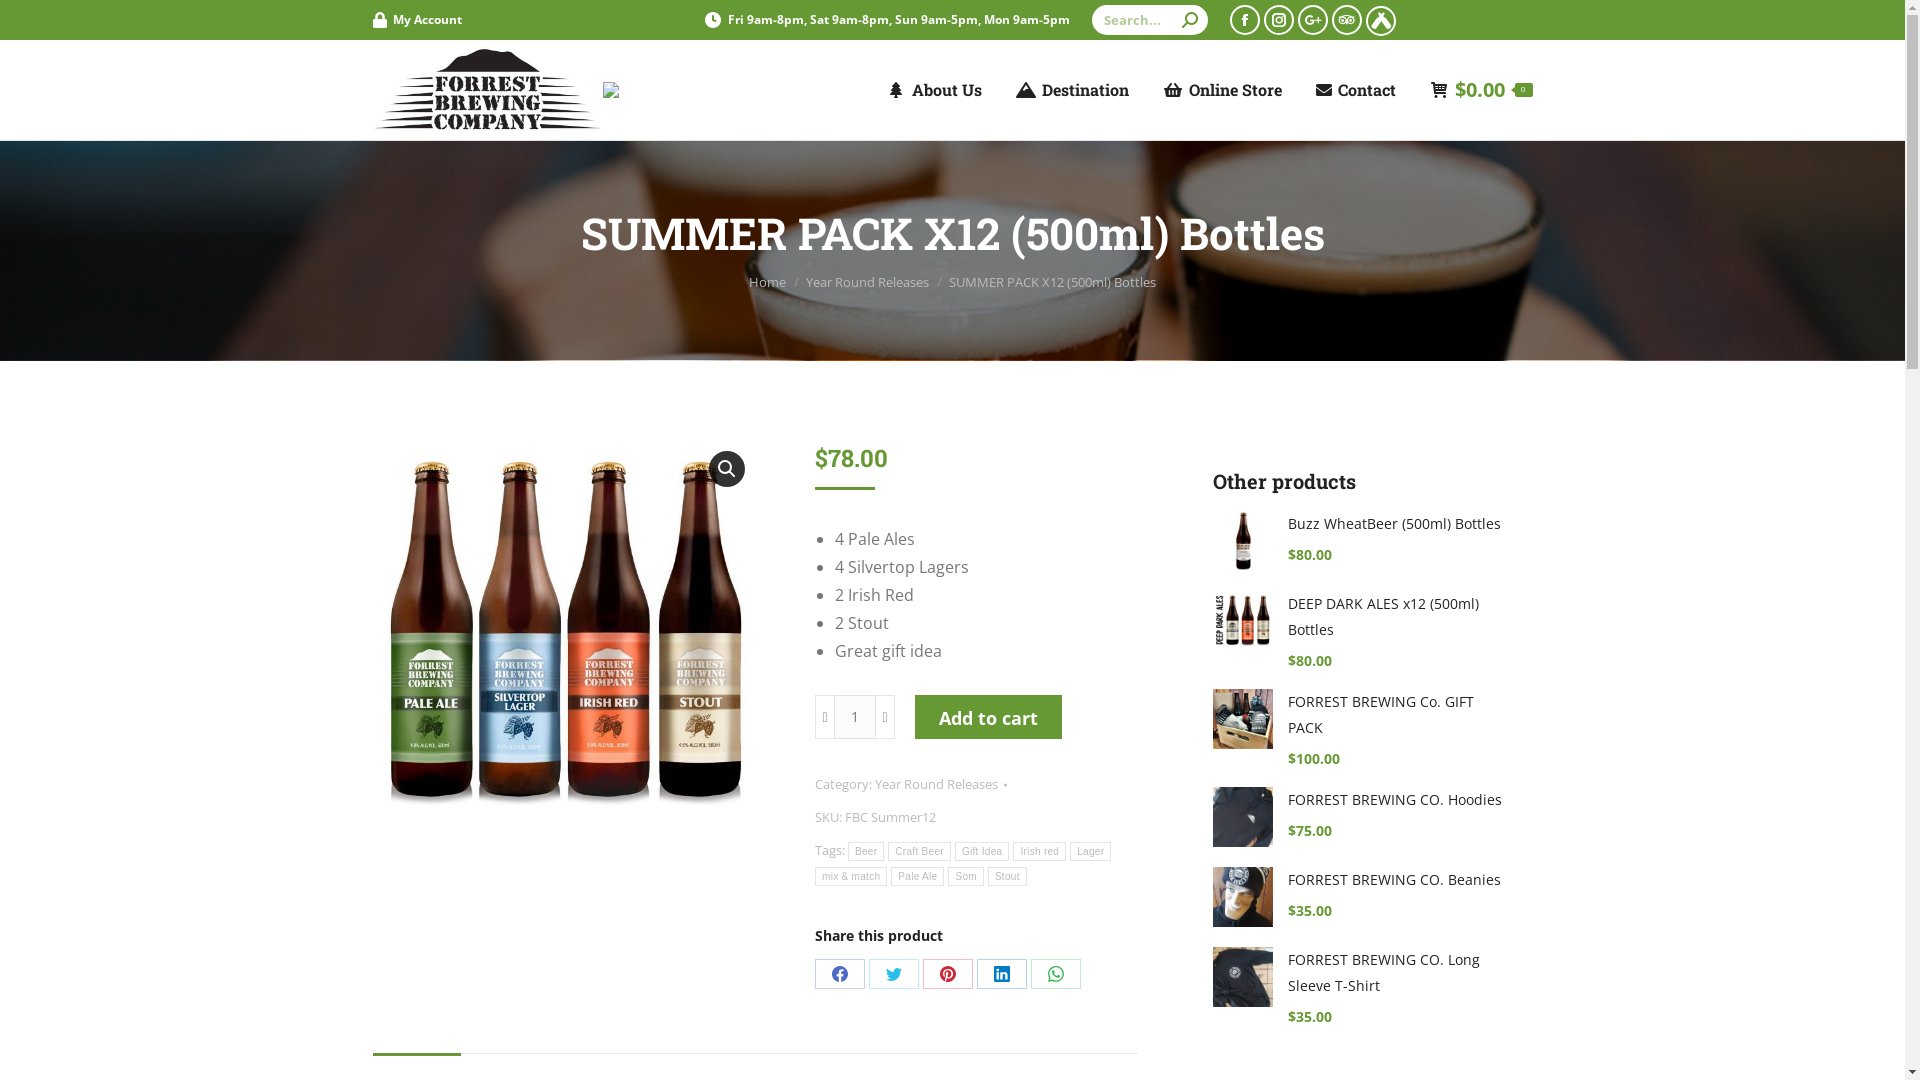 The width and height of the screenshot is (1920, 1080). What do you see at coordinates (1040, 852) in the screenshot?
I see `Irish red` at bounding box center [1040, 852].